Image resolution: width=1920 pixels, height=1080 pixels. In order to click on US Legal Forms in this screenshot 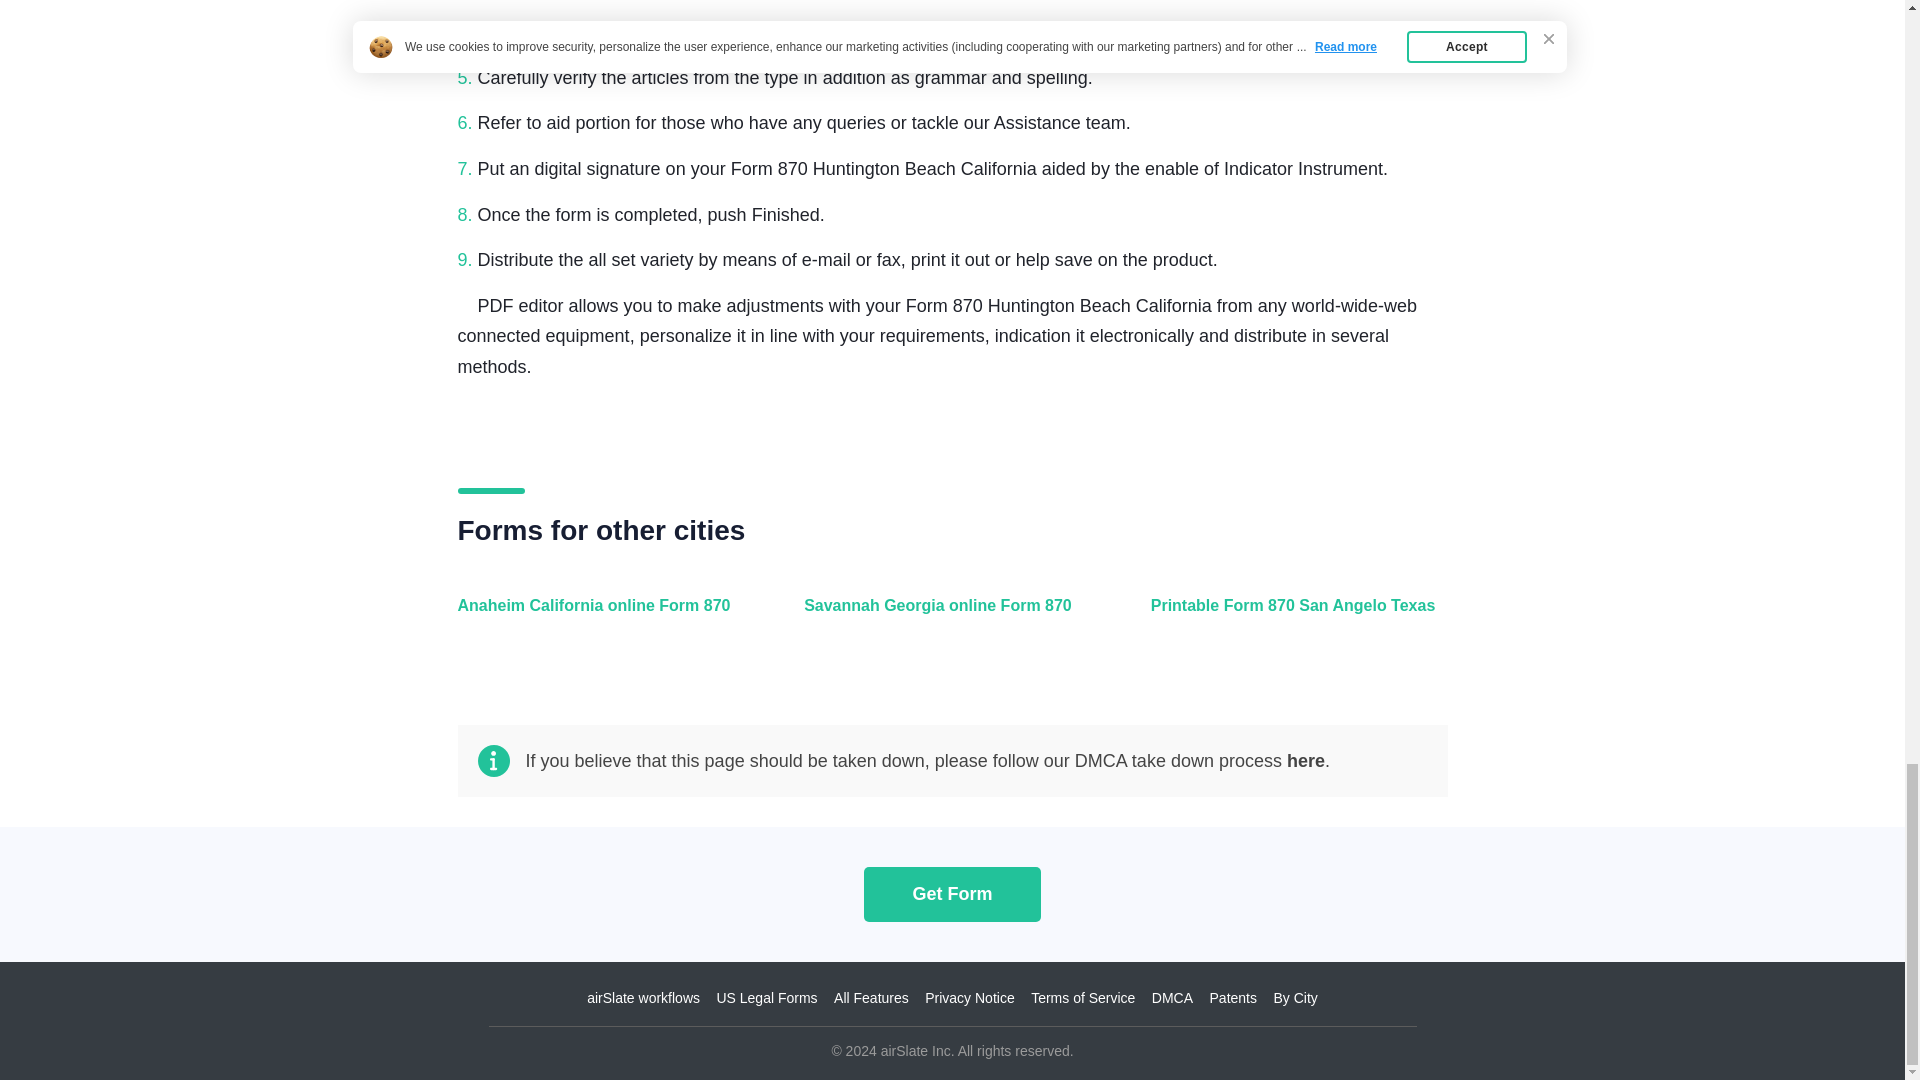, I will do `click(766, 998)`.